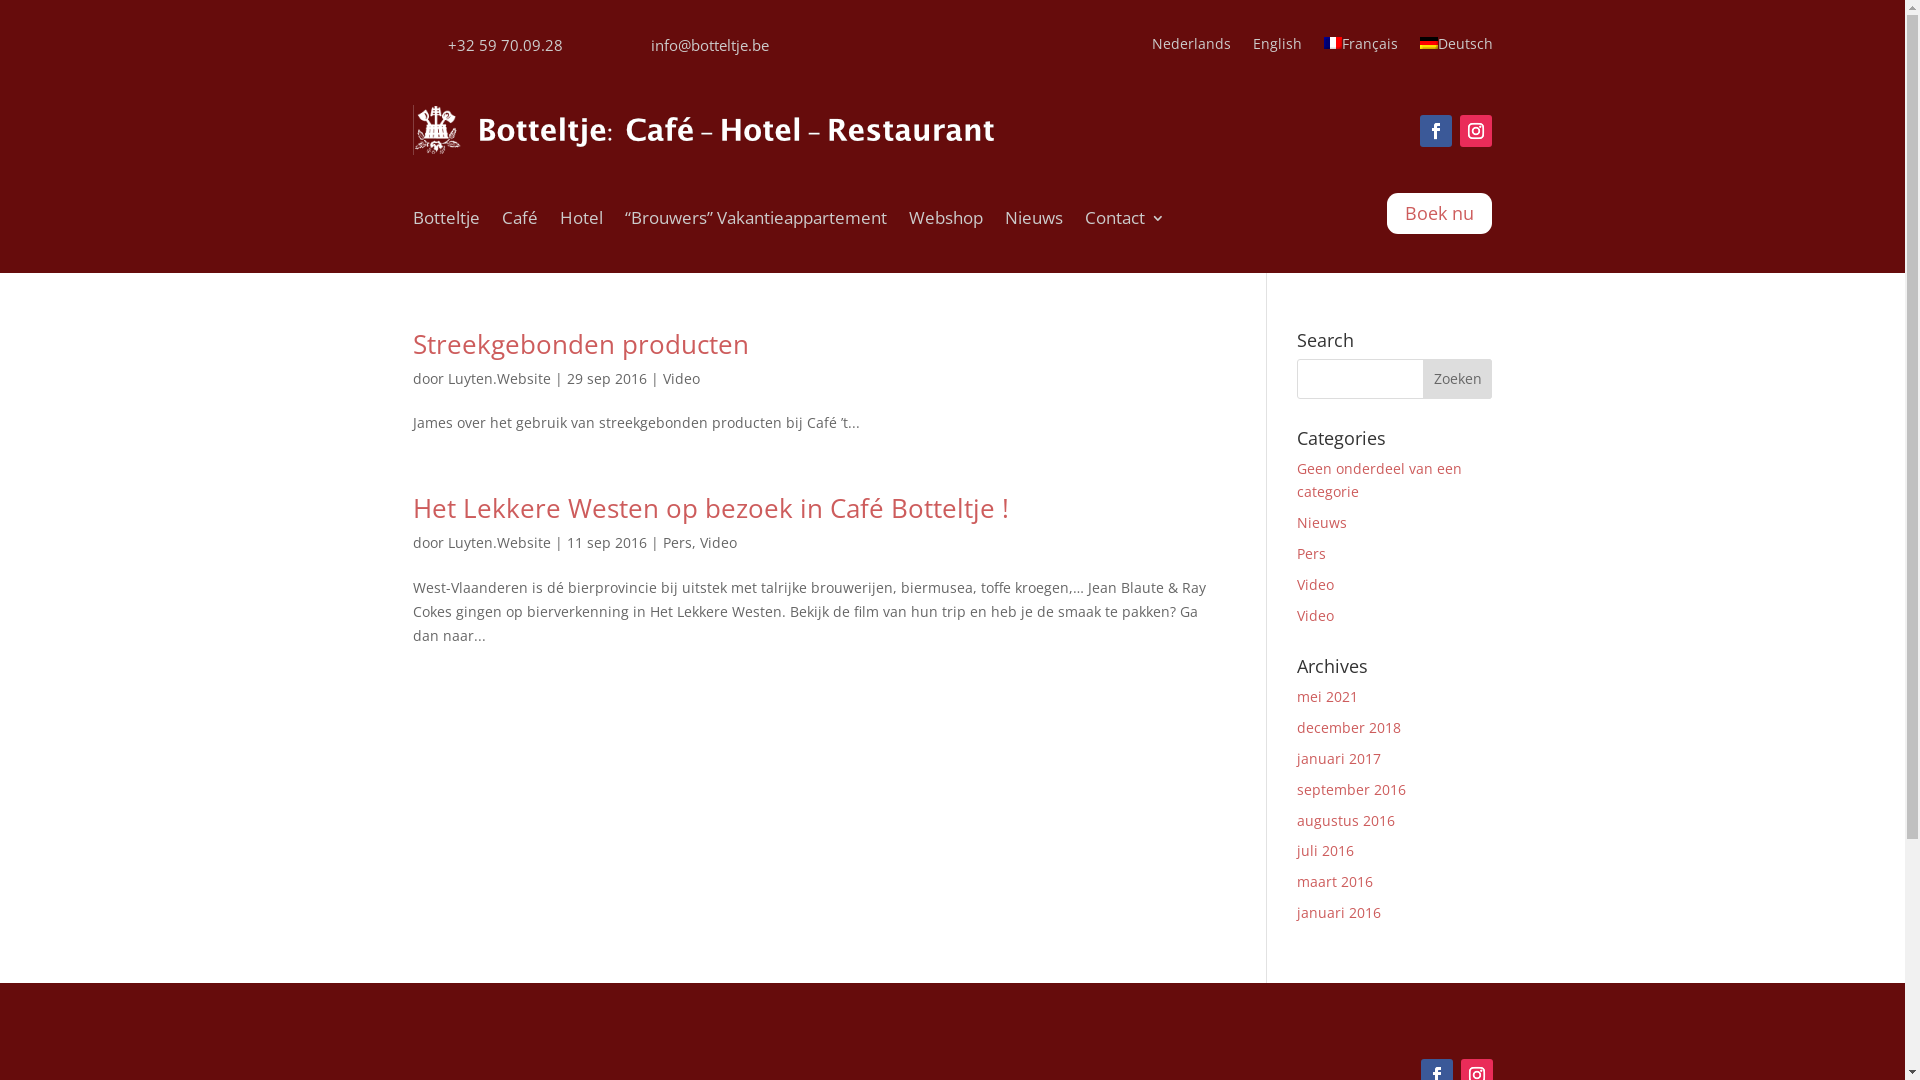 The image size is (1920, 1080). Describe the element at coordinates (500, 542) in the screenshot. I see `Luyten.Website` at that location.